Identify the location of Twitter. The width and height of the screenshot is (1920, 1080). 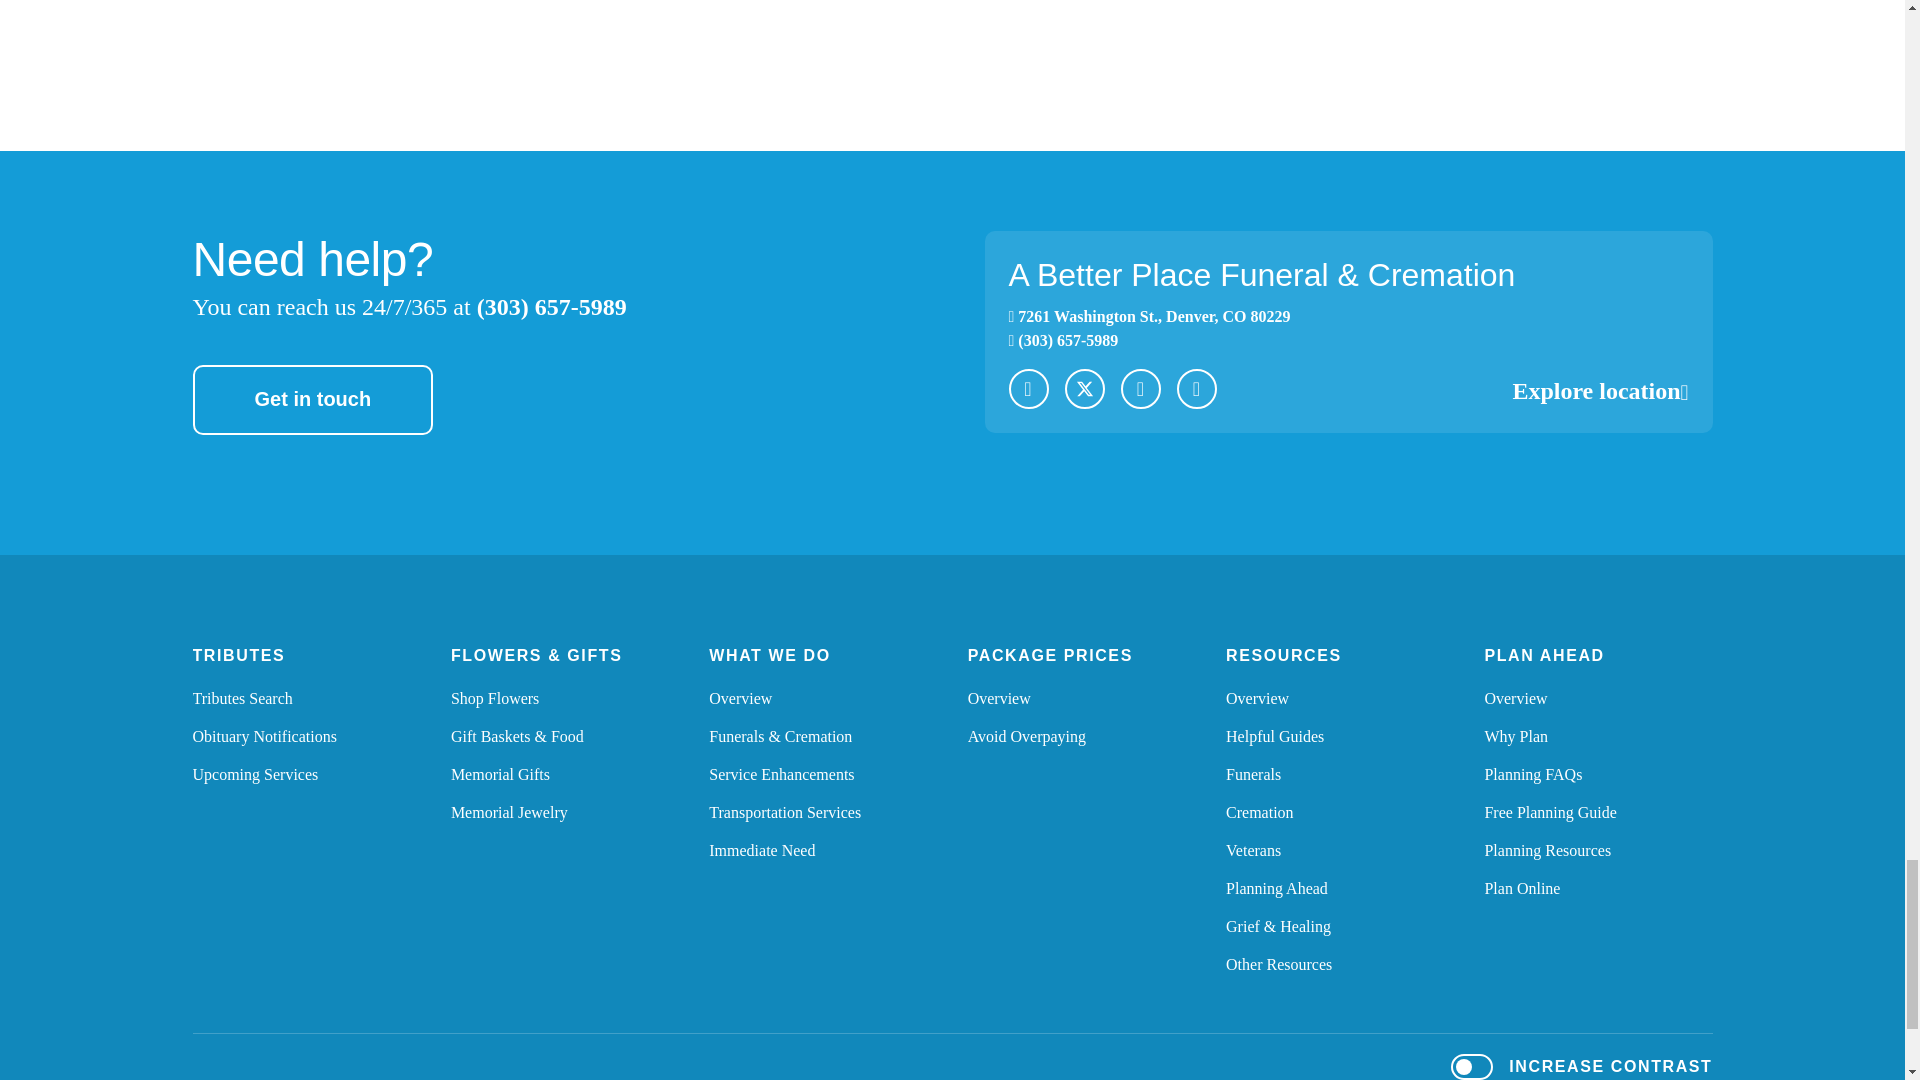
(242, 698).